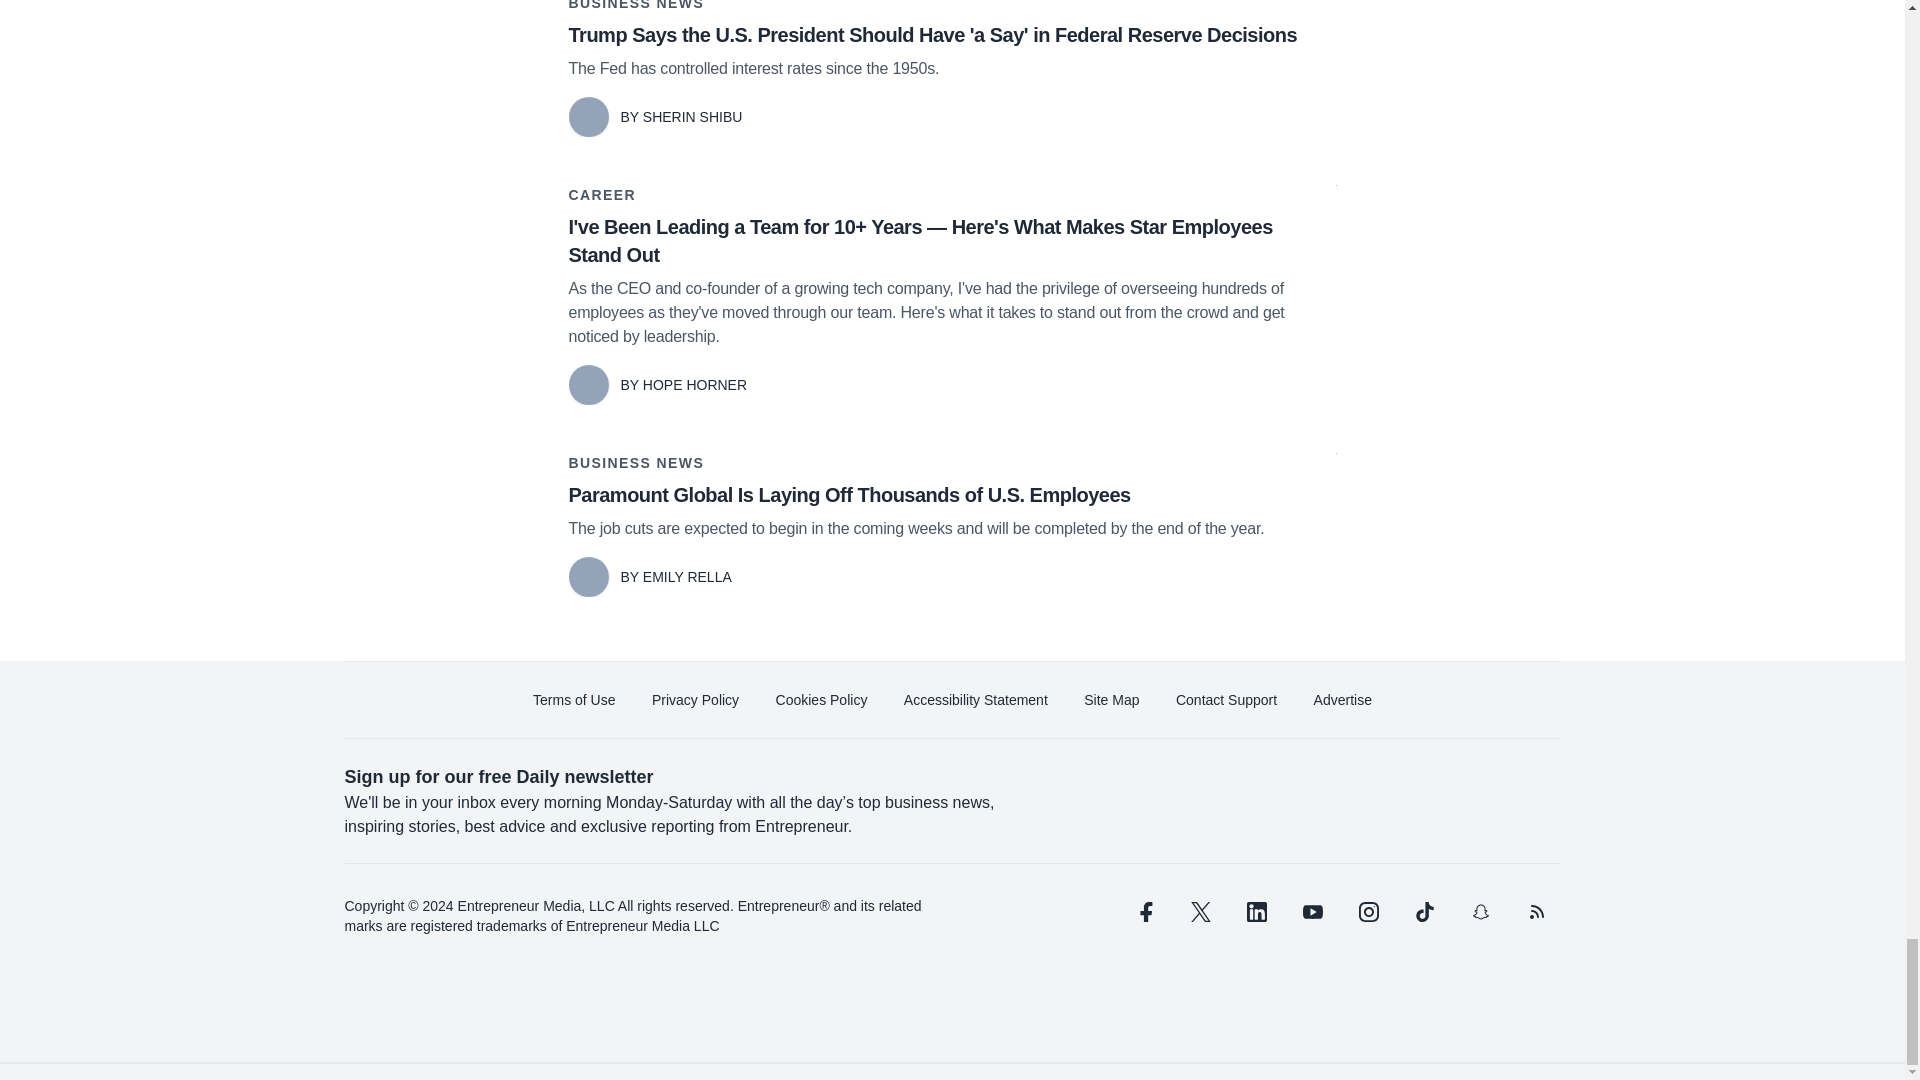 Image resolution: width=1920 pixels, height=1080 pixels. What do you see at coordinates (1256, 912) in the screenshot?
I see `linkedin` at bounding box center [1256, 912].